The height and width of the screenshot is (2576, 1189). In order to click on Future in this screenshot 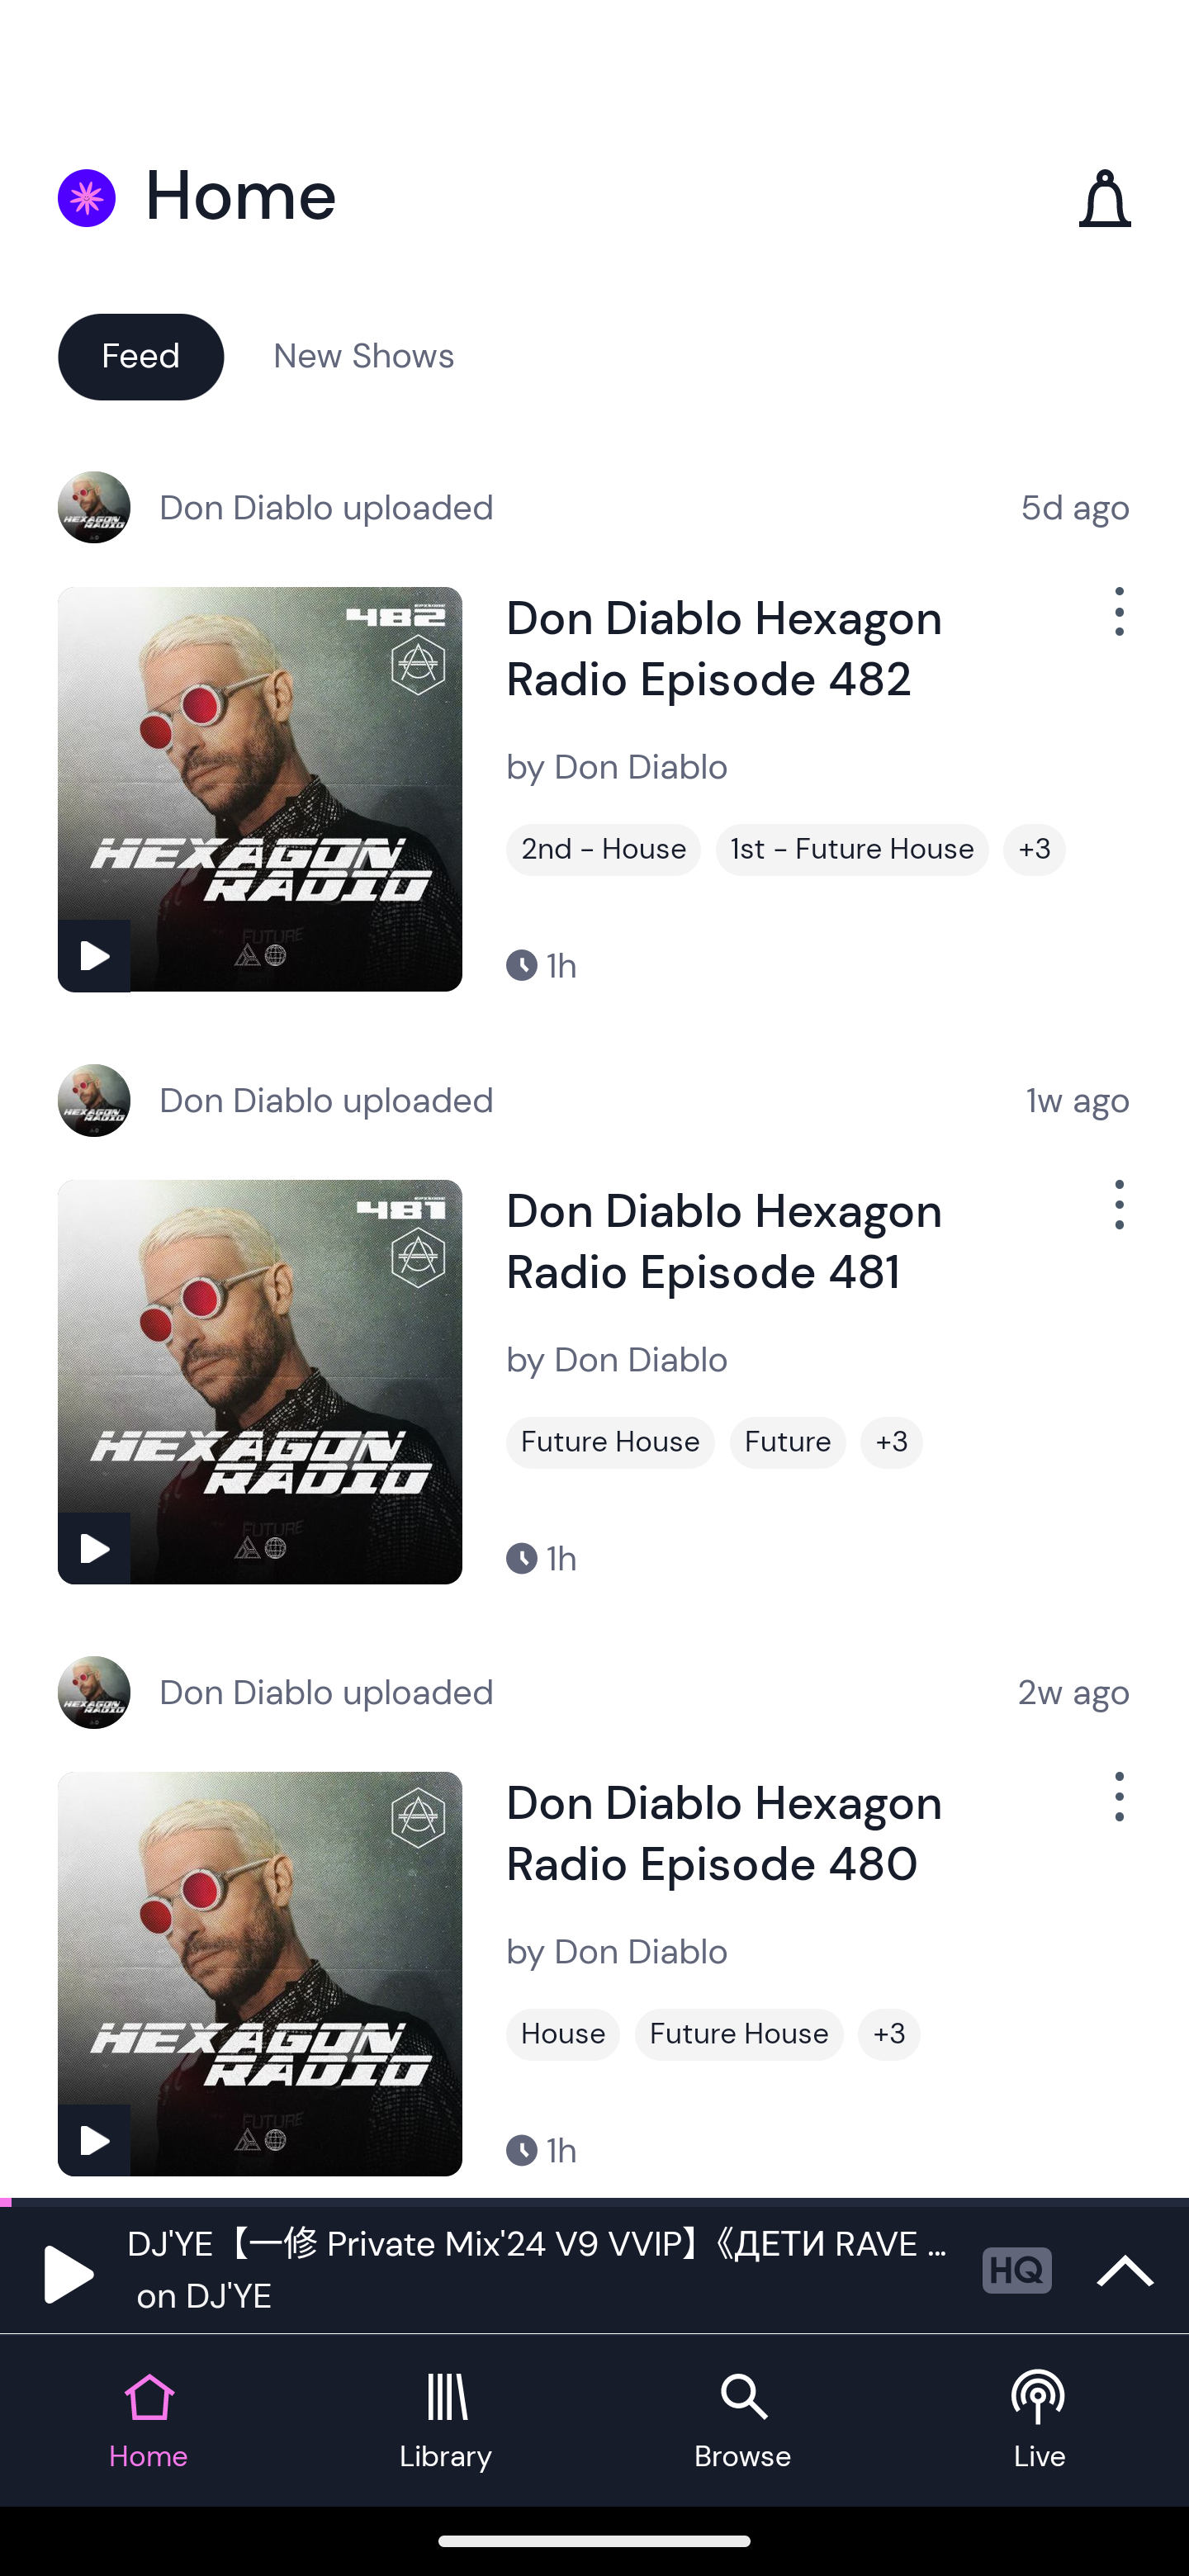, I will do `click(788, 1442)`.